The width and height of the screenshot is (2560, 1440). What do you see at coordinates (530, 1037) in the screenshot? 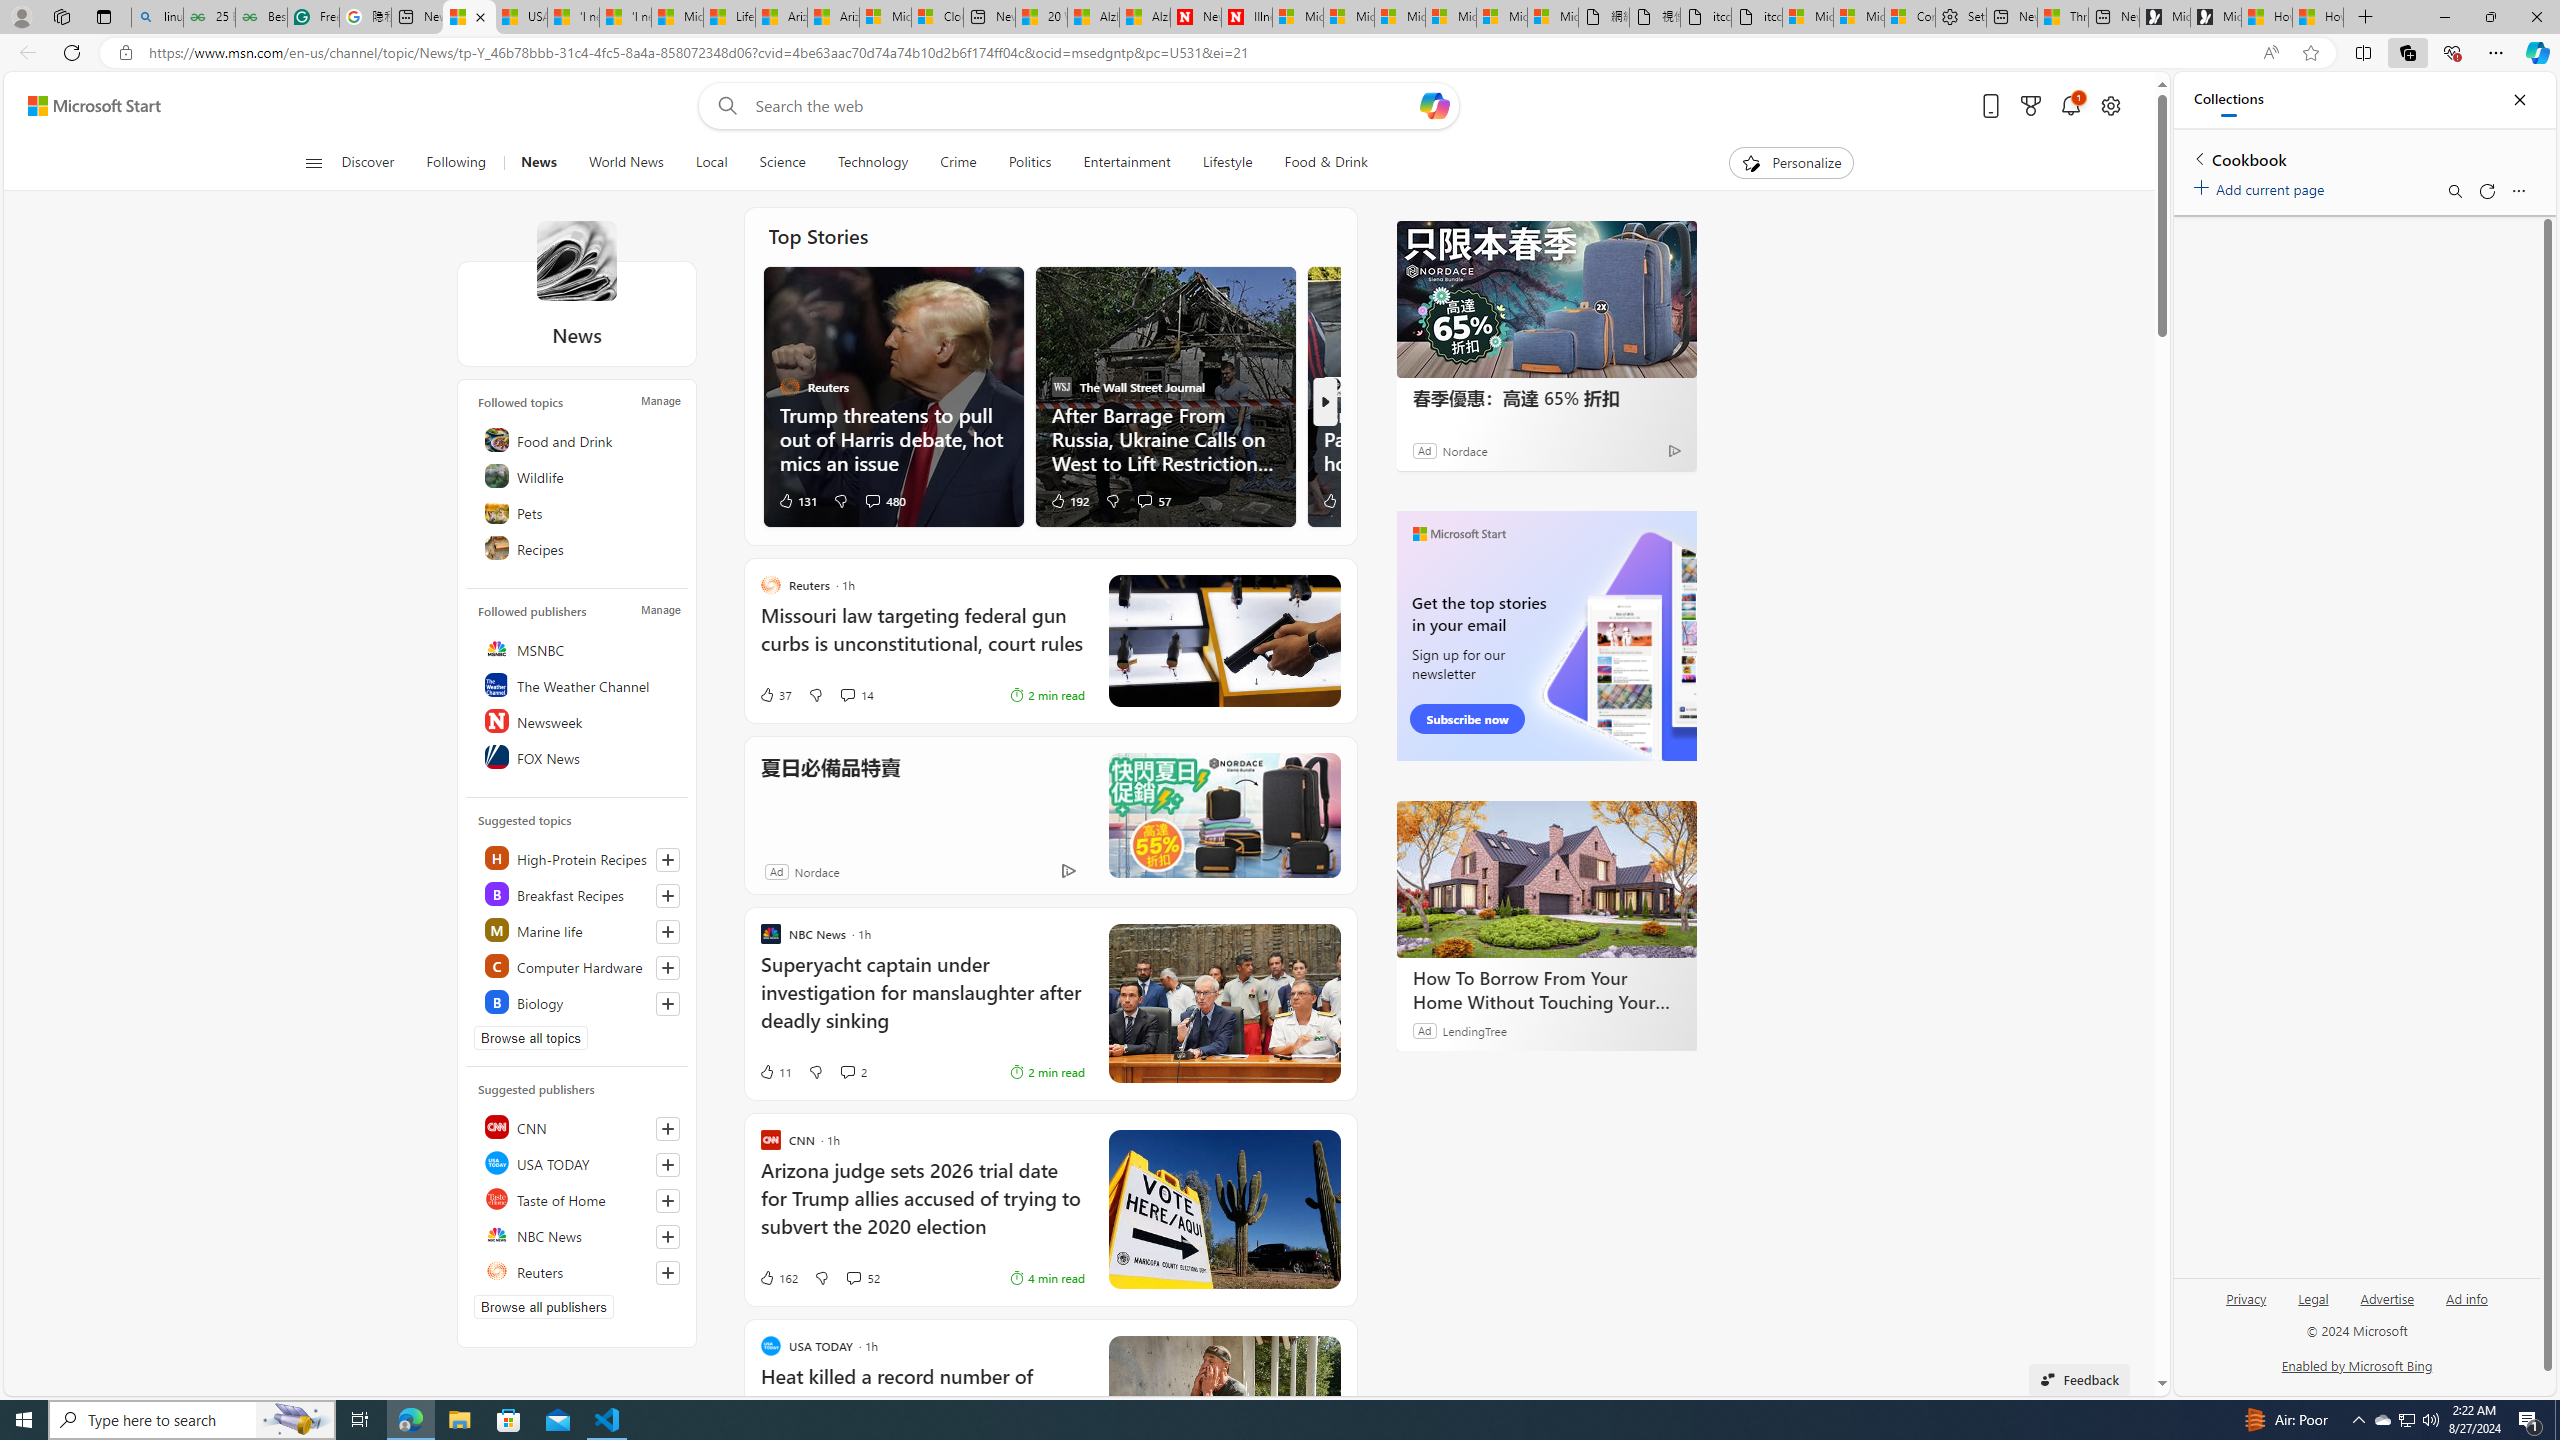
I see `Browse all topics` at bounding box center [530, 1037].